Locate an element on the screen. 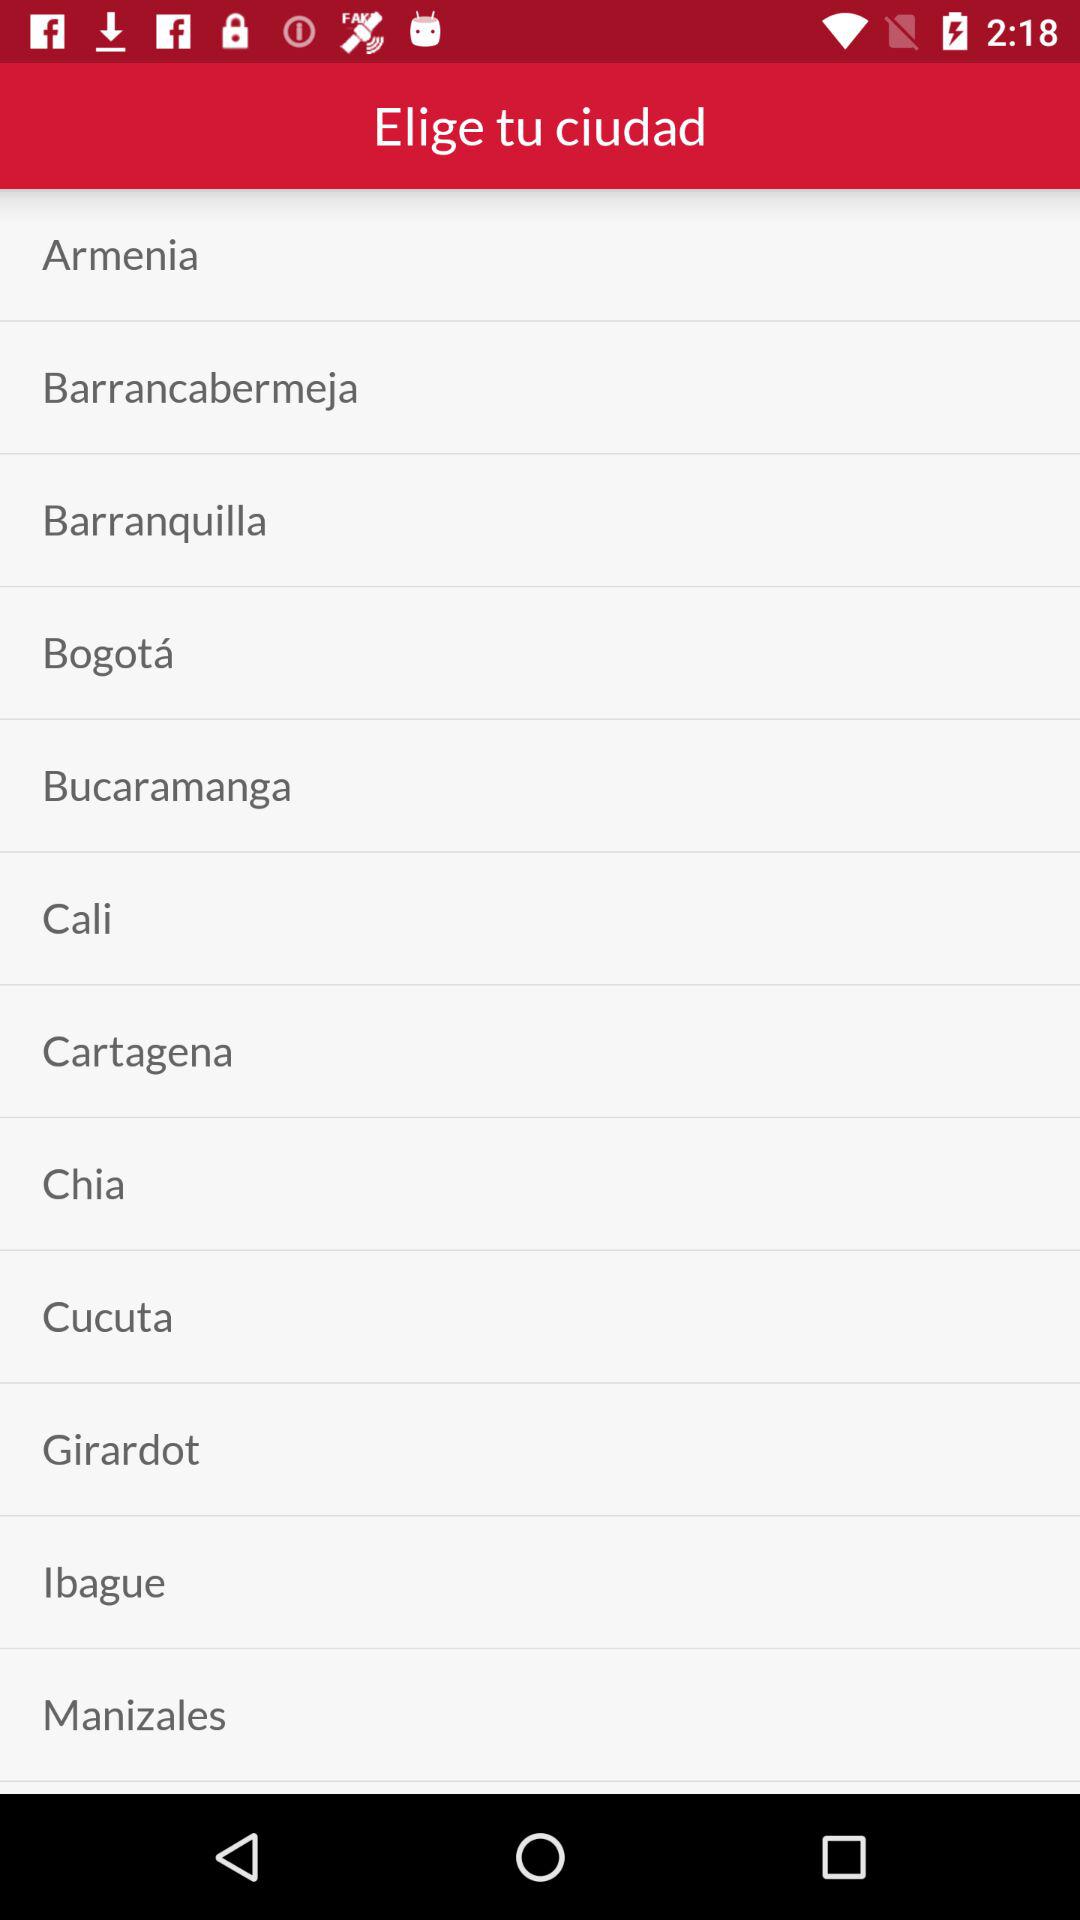 The width and height of the screenshot is (1080, 1920). swipe to cali icon is located at coordinates (77, 918).